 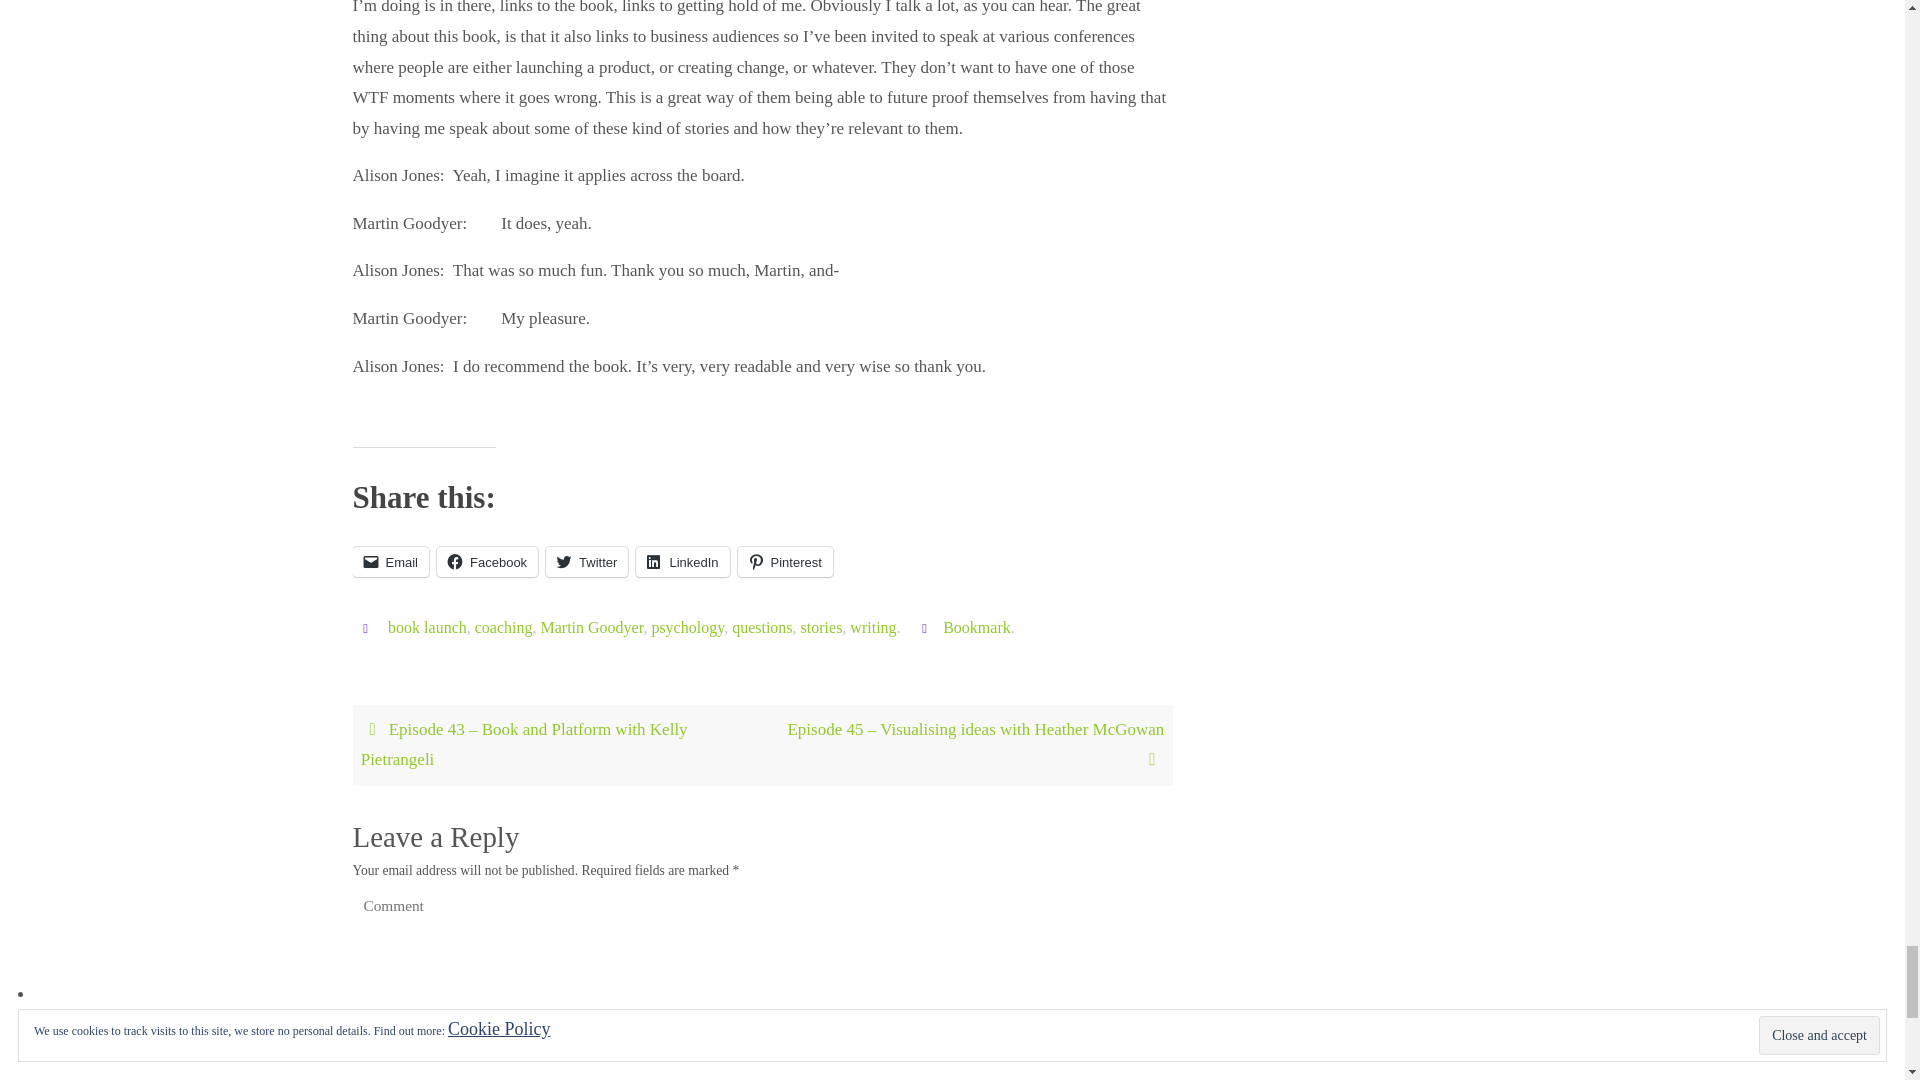 I want to click on Pinterest, so click(x=785, y=561).